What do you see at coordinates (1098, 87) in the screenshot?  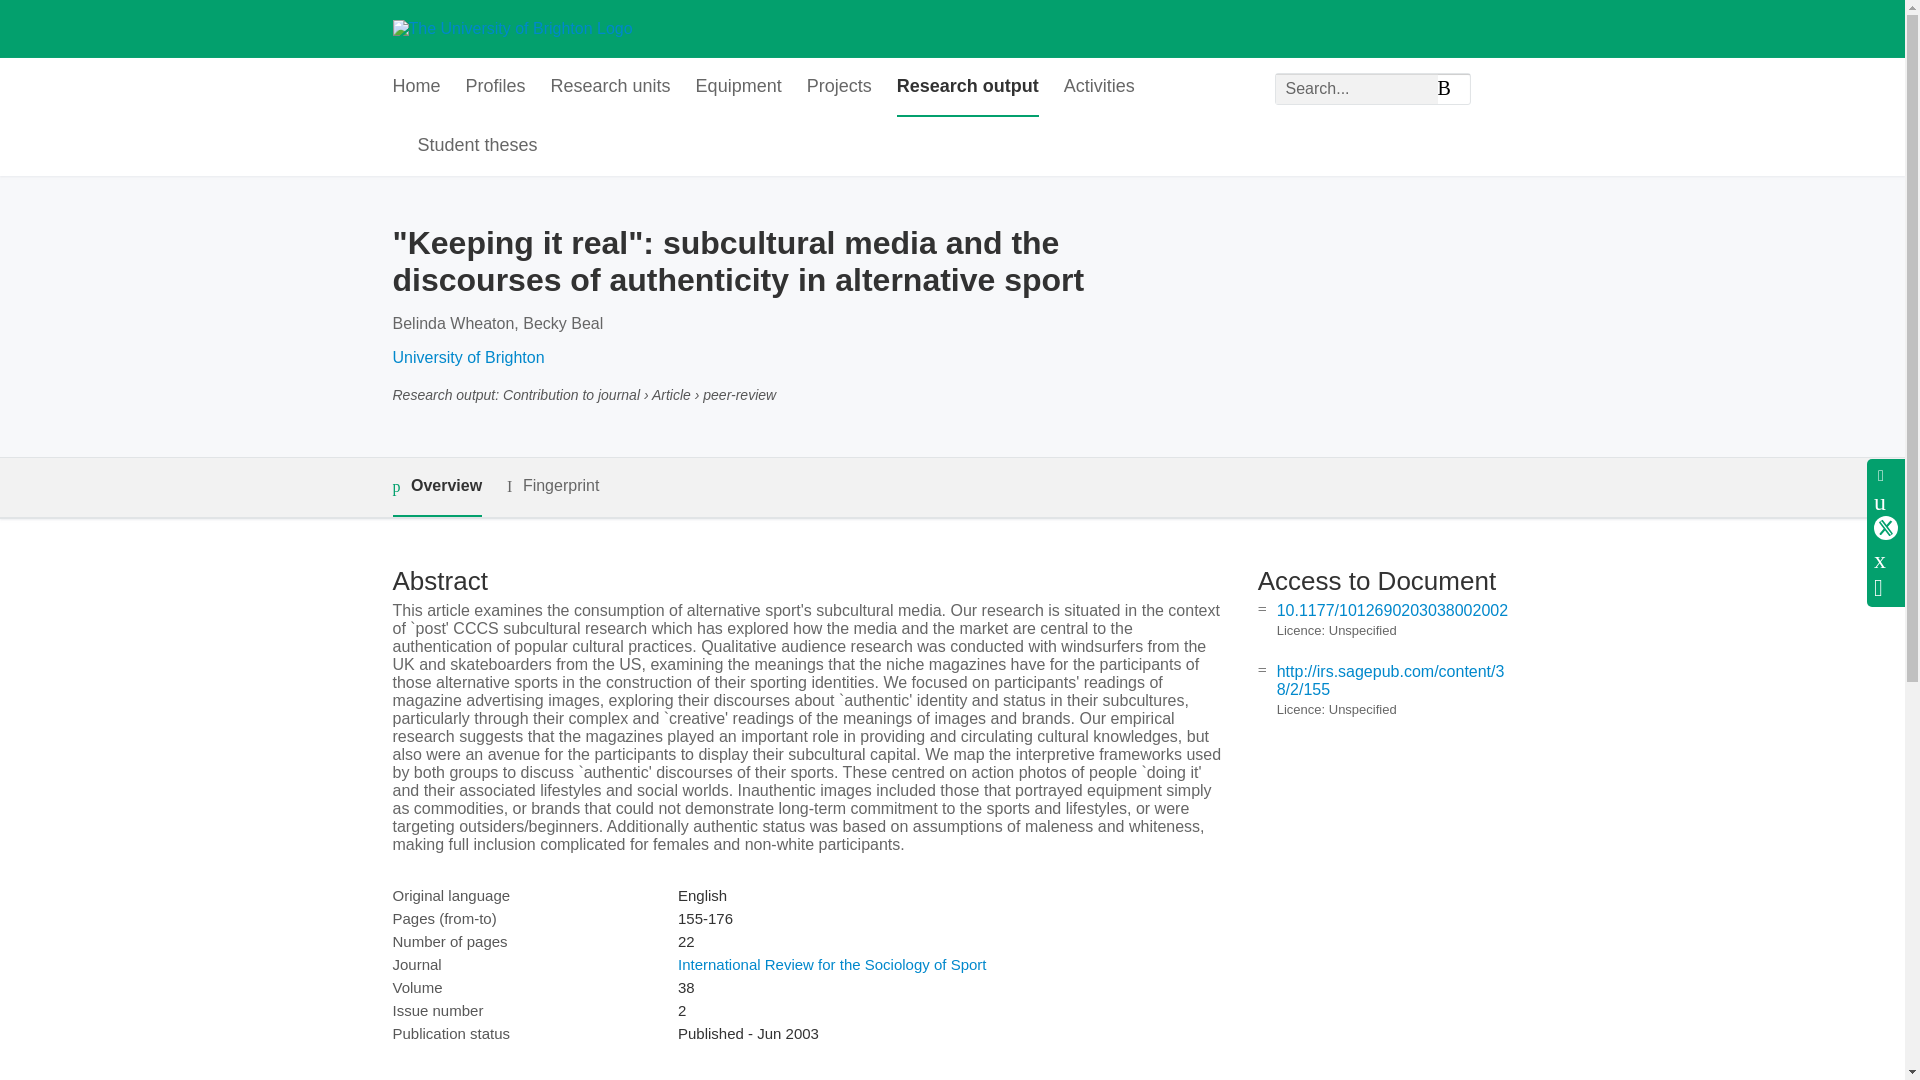 I see `Activities` at bounding box center [1098, 87].